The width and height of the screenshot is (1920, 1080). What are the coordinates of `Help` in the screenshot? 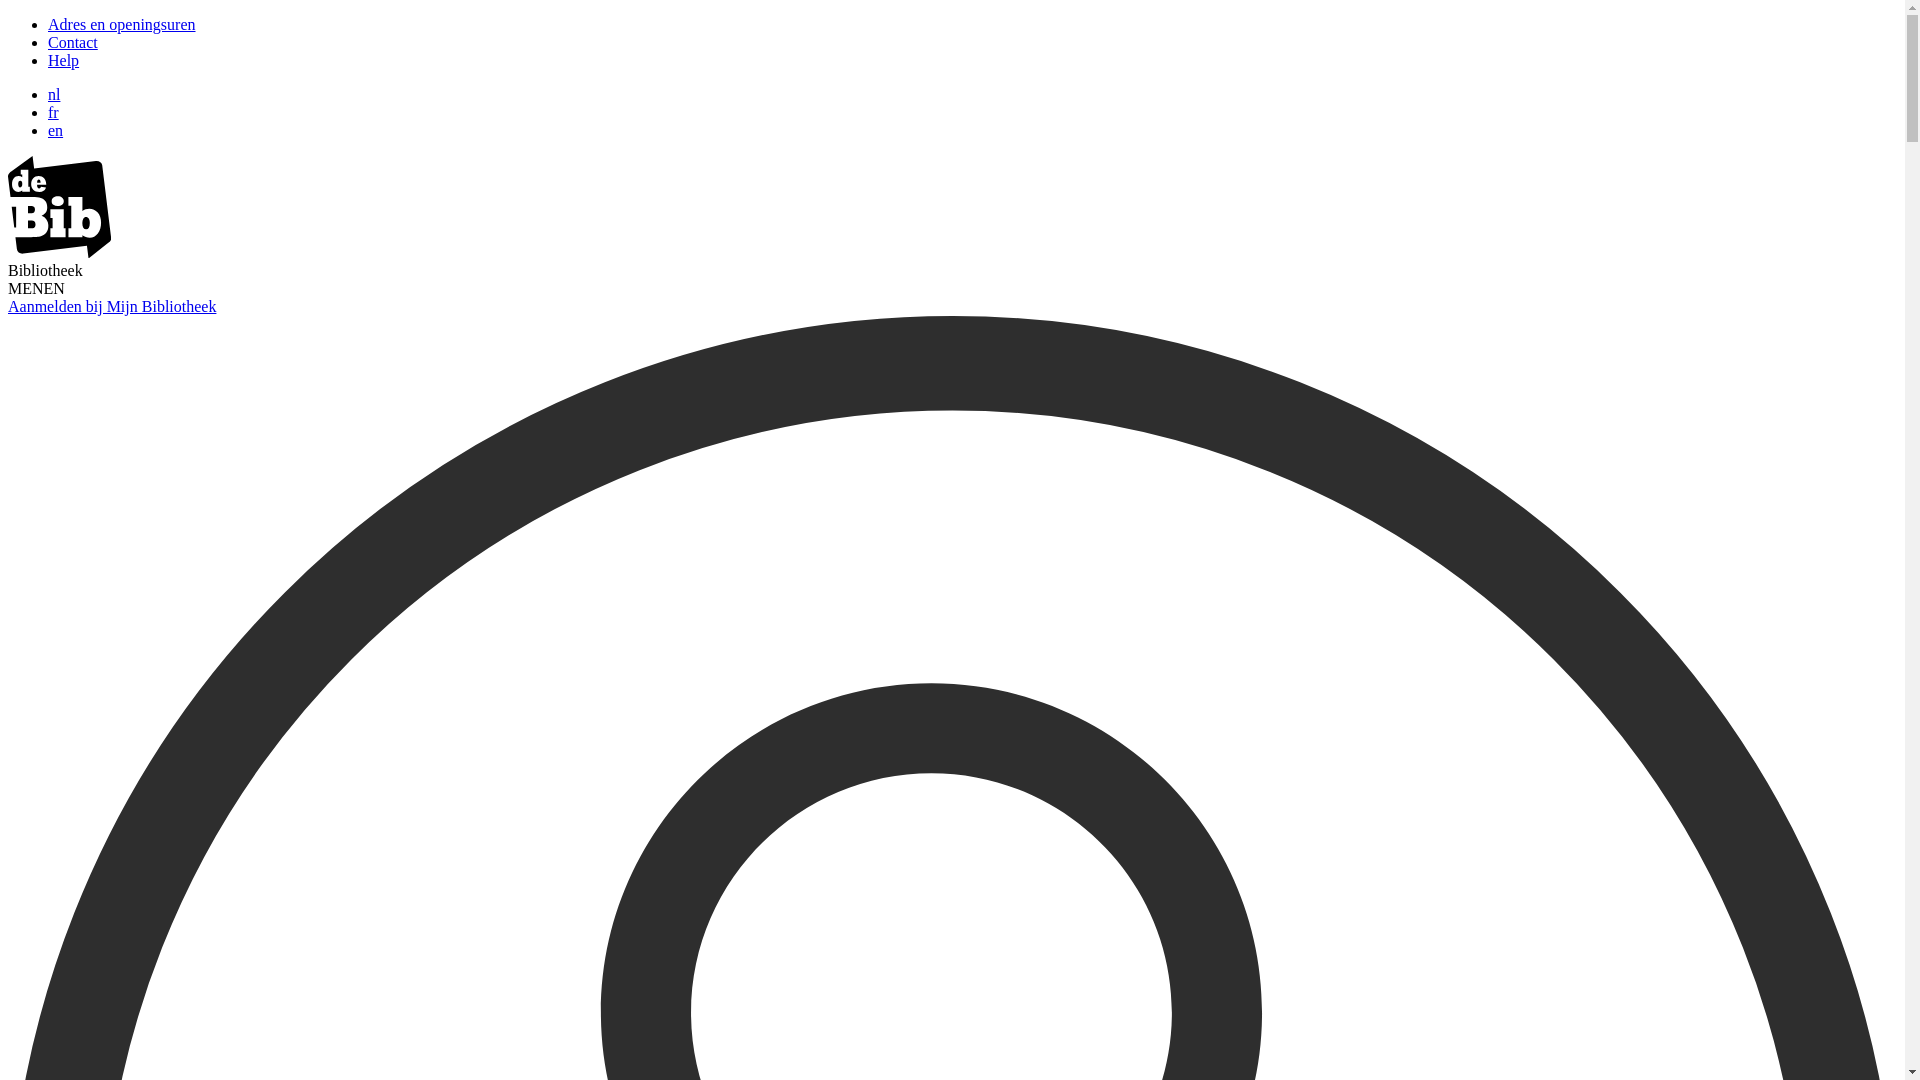 It's located at (64, 60).